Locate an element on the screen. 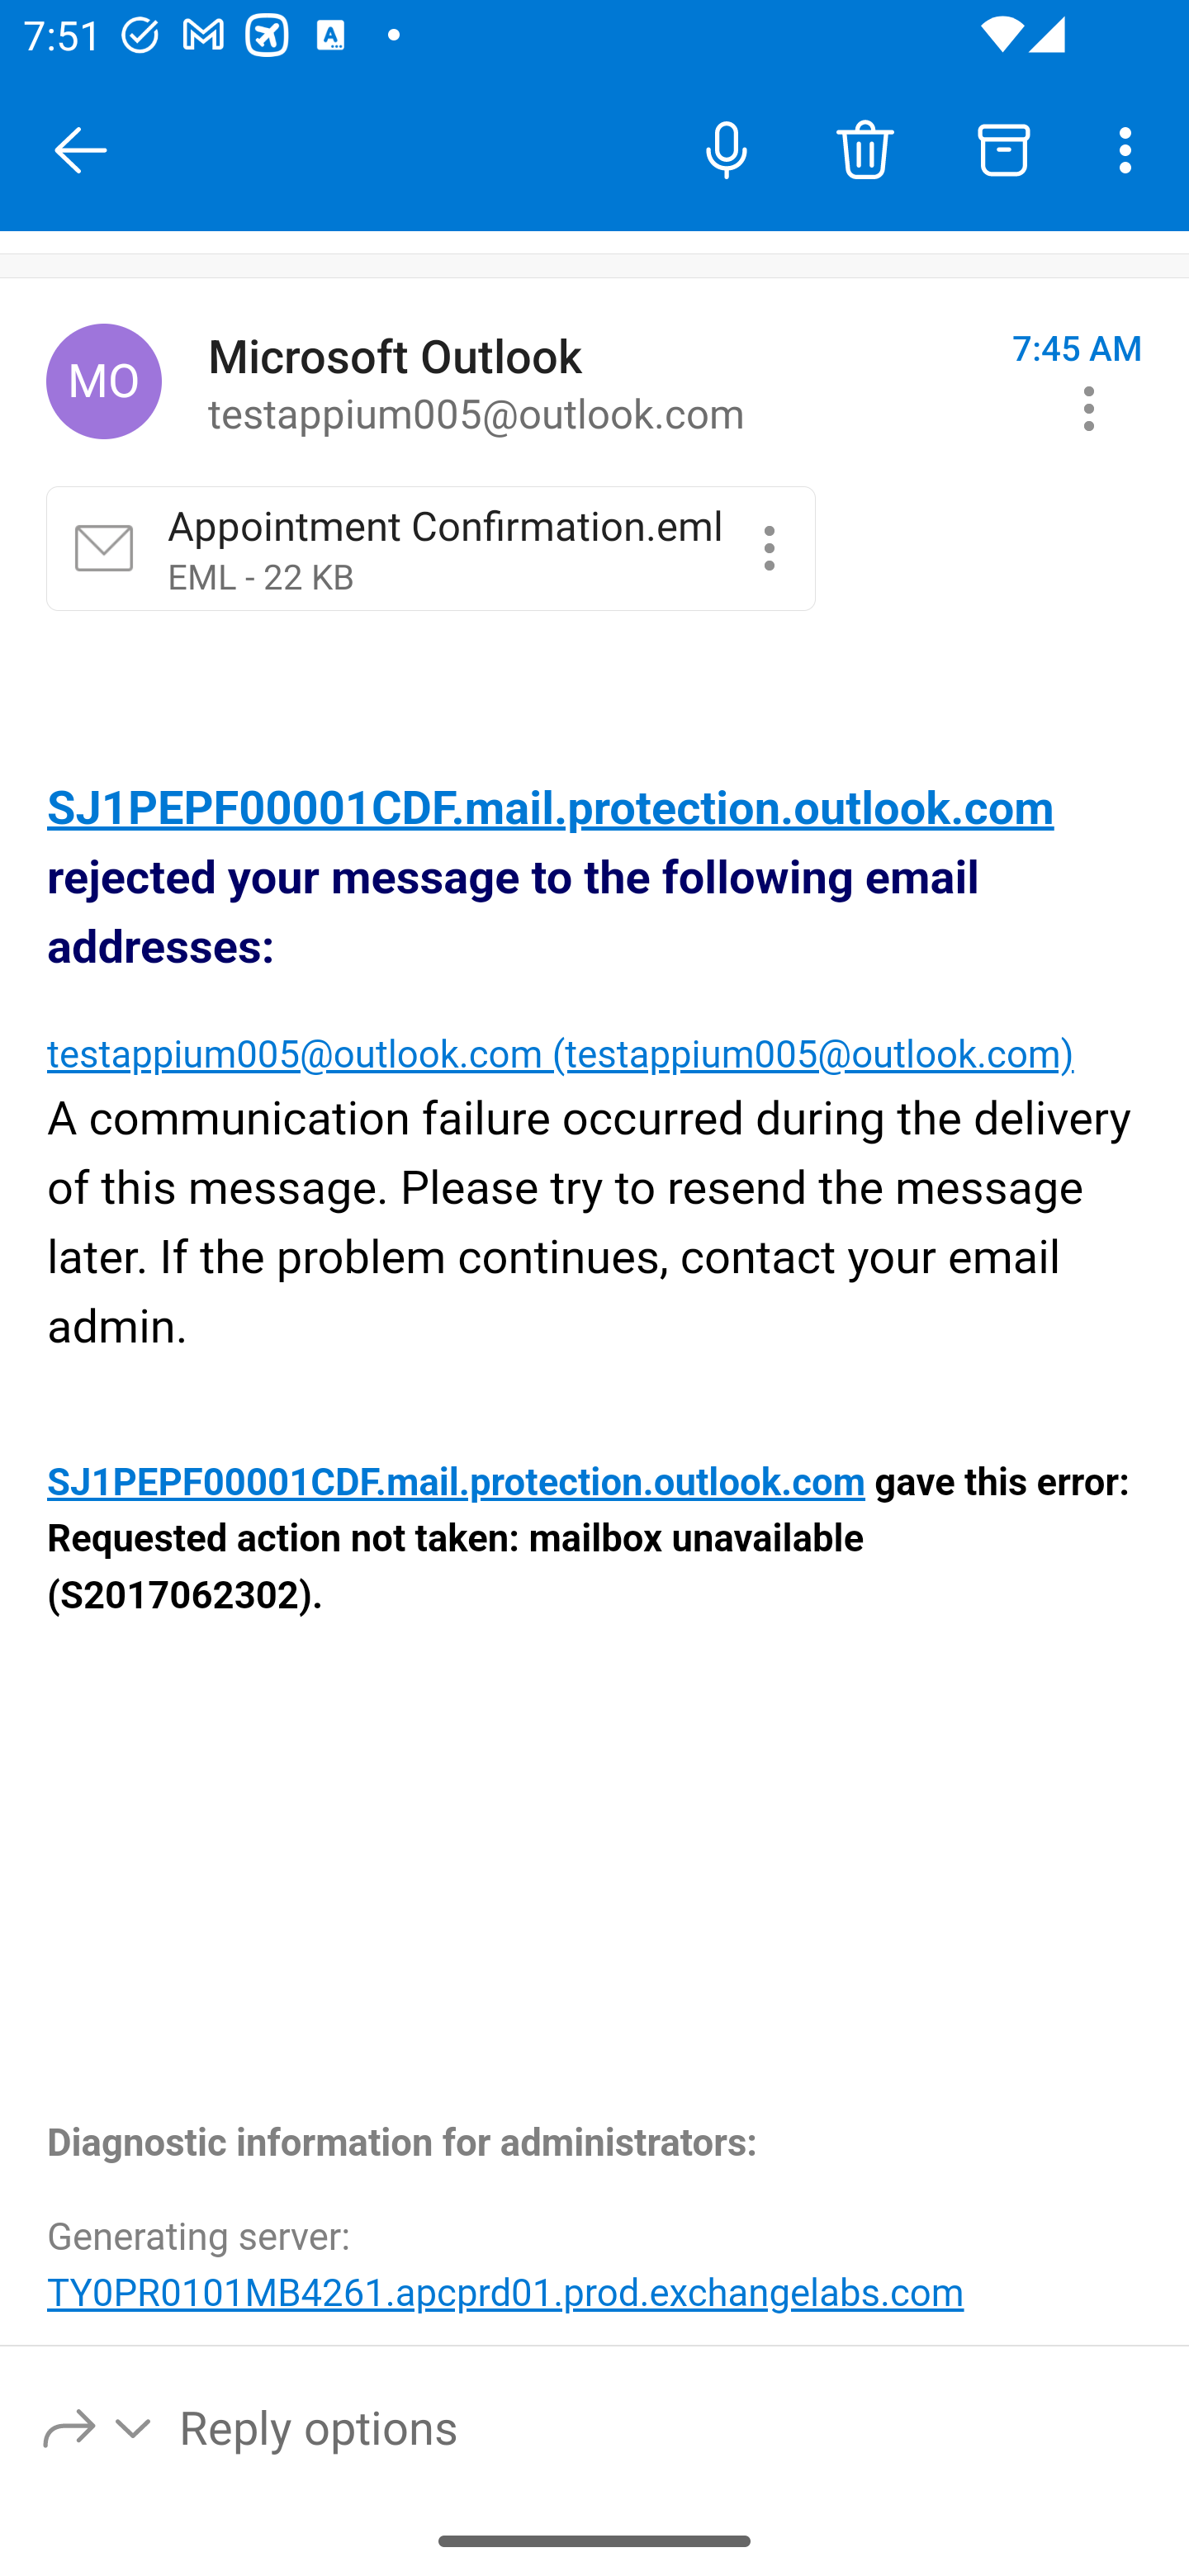 The width and height of the screenshot is (1189, 2576). More options is located at coordinates (1131, 149).